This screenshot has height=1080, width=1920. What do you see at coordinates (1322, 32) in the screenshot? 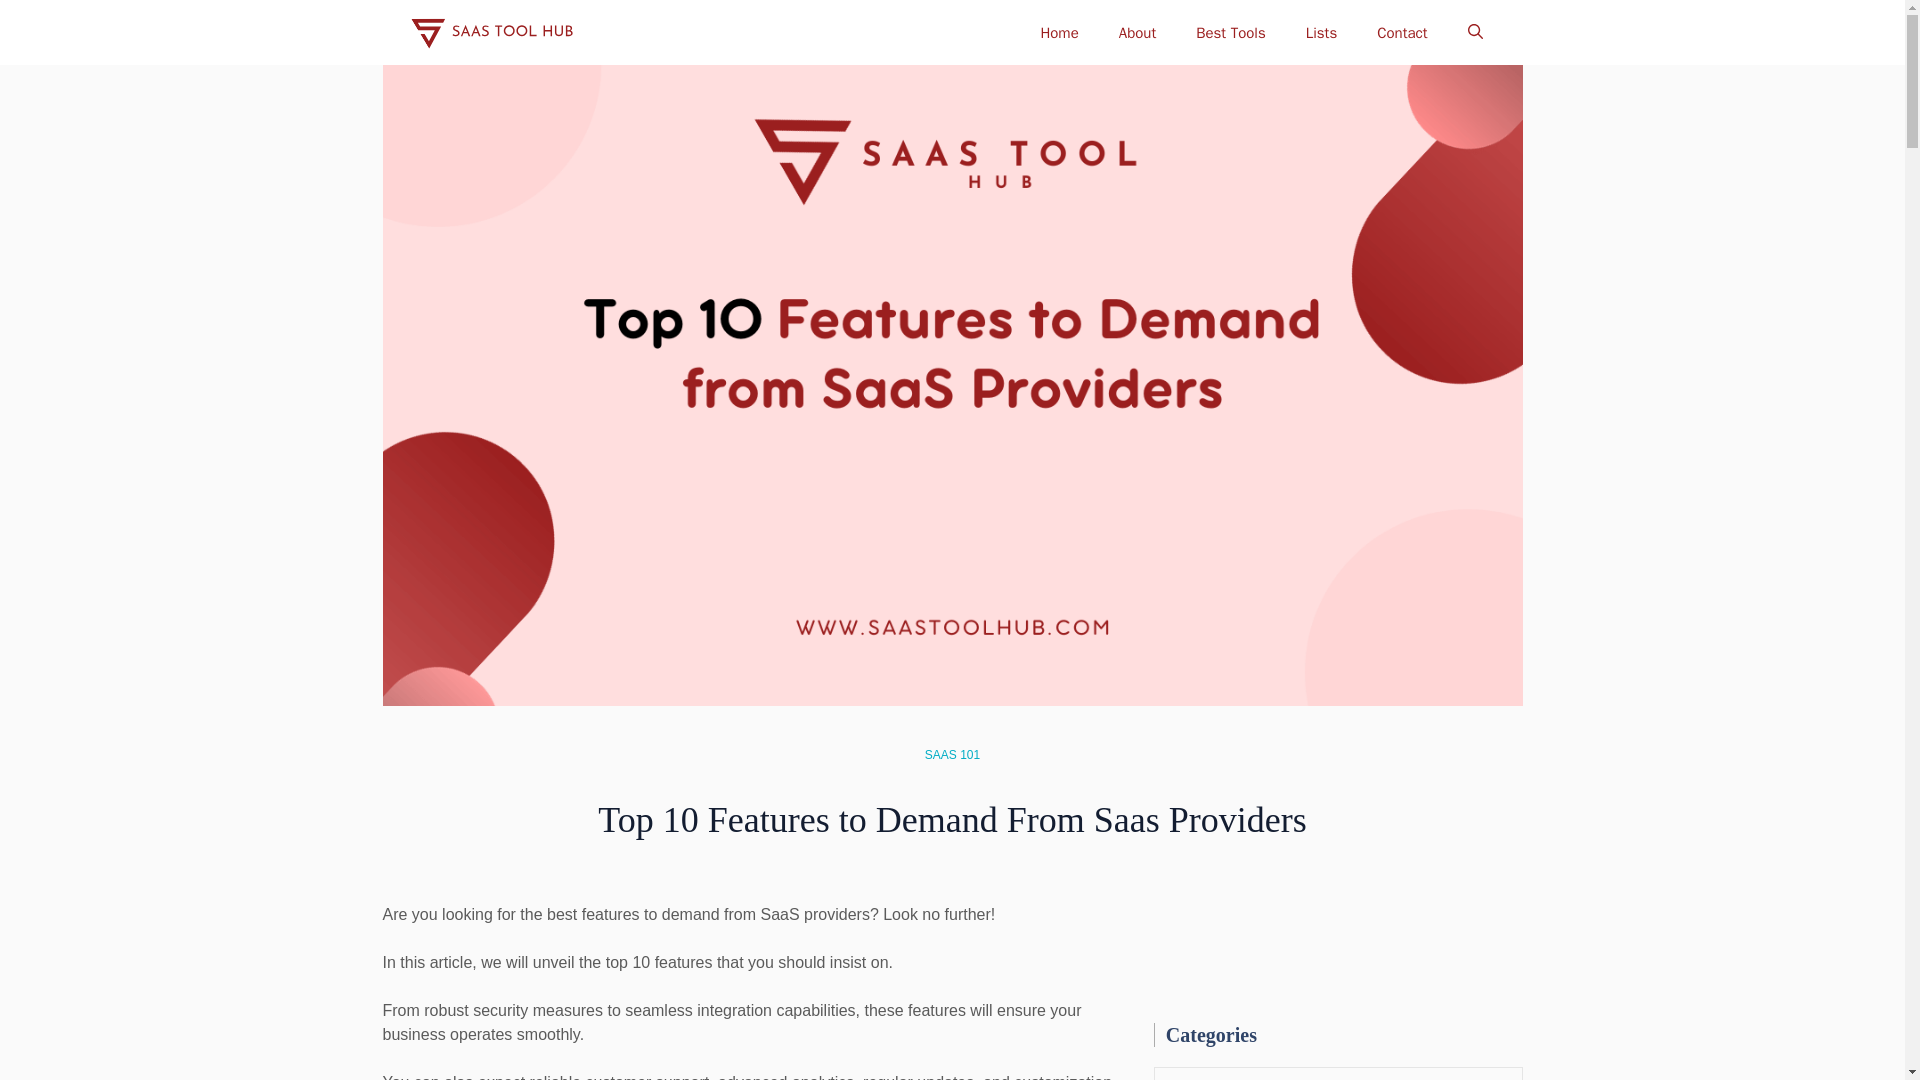
I see `Lists` at bounding box center [1322, 32].